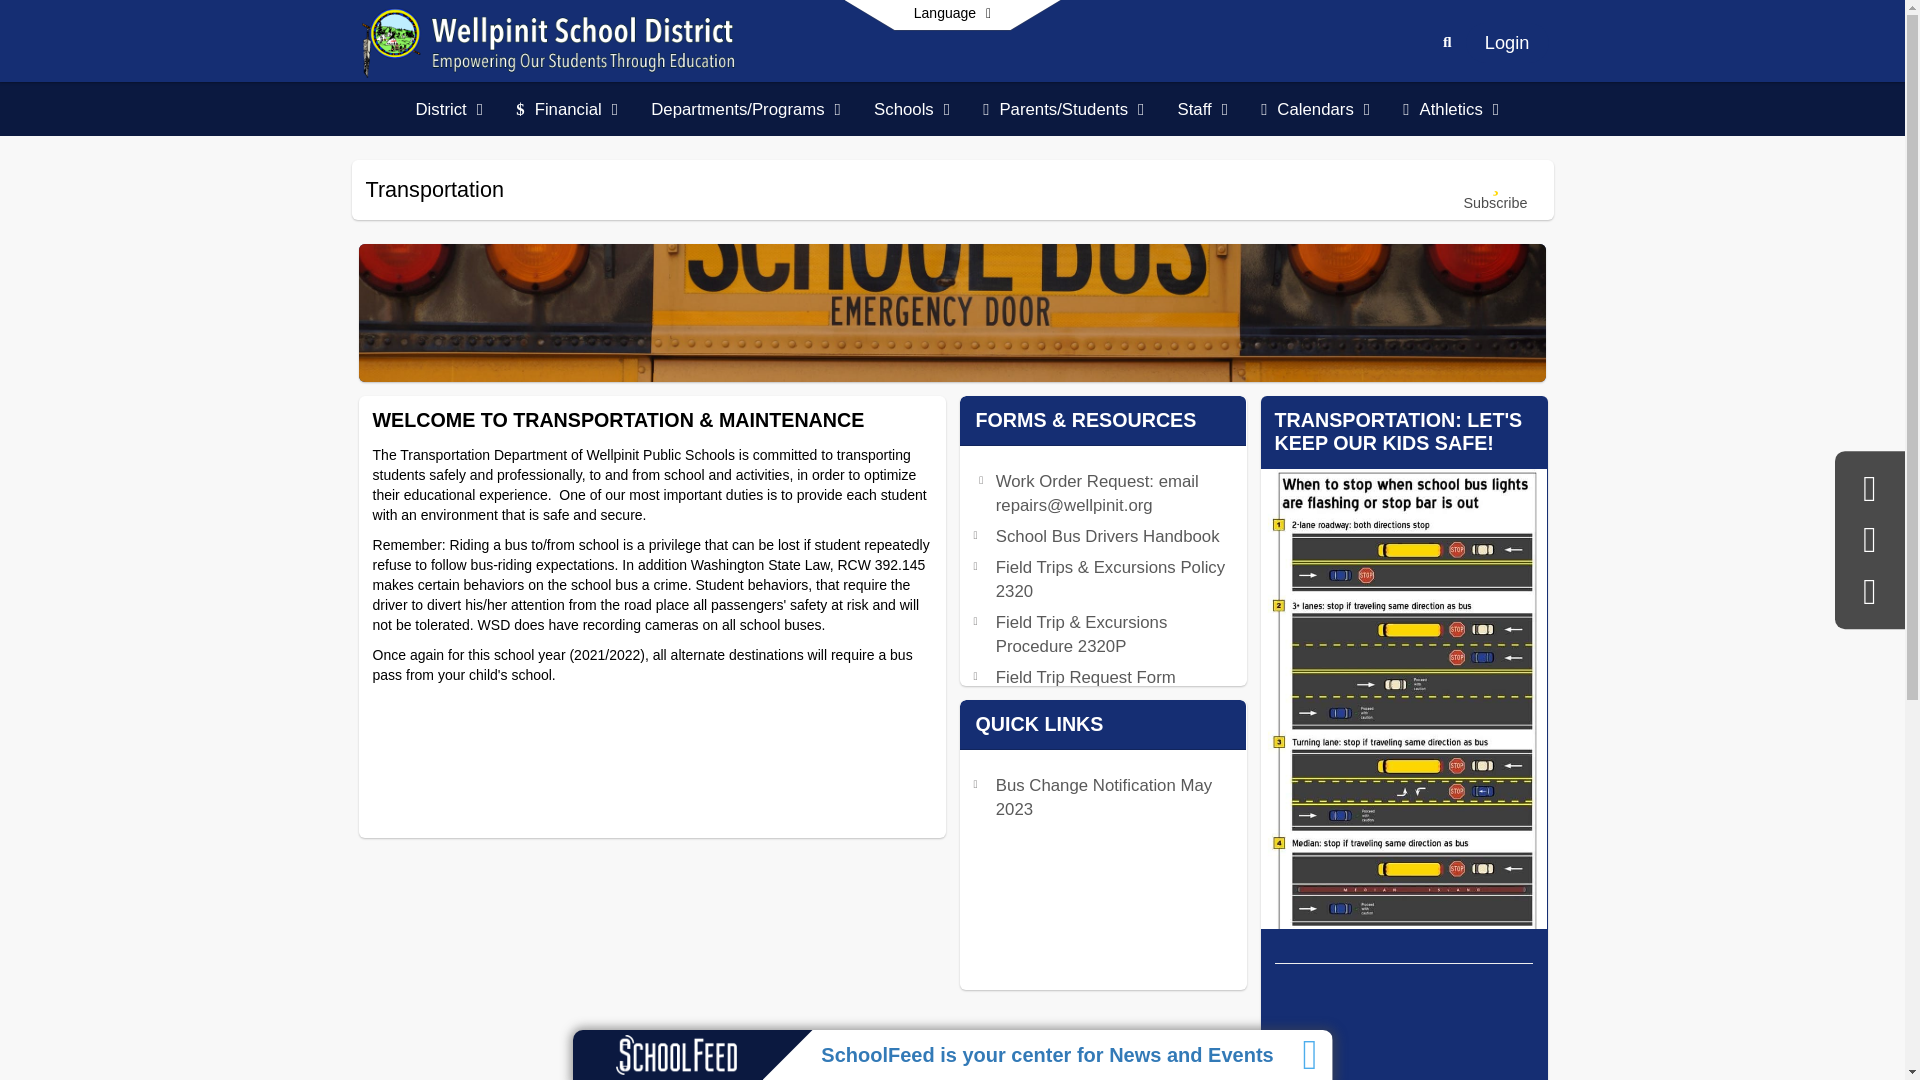 The height and width of the screenshot is (1080, 1920). What do you see at coordinates (450, 110) in the screenshot?
I see `District` at bounding box center [450, 110].